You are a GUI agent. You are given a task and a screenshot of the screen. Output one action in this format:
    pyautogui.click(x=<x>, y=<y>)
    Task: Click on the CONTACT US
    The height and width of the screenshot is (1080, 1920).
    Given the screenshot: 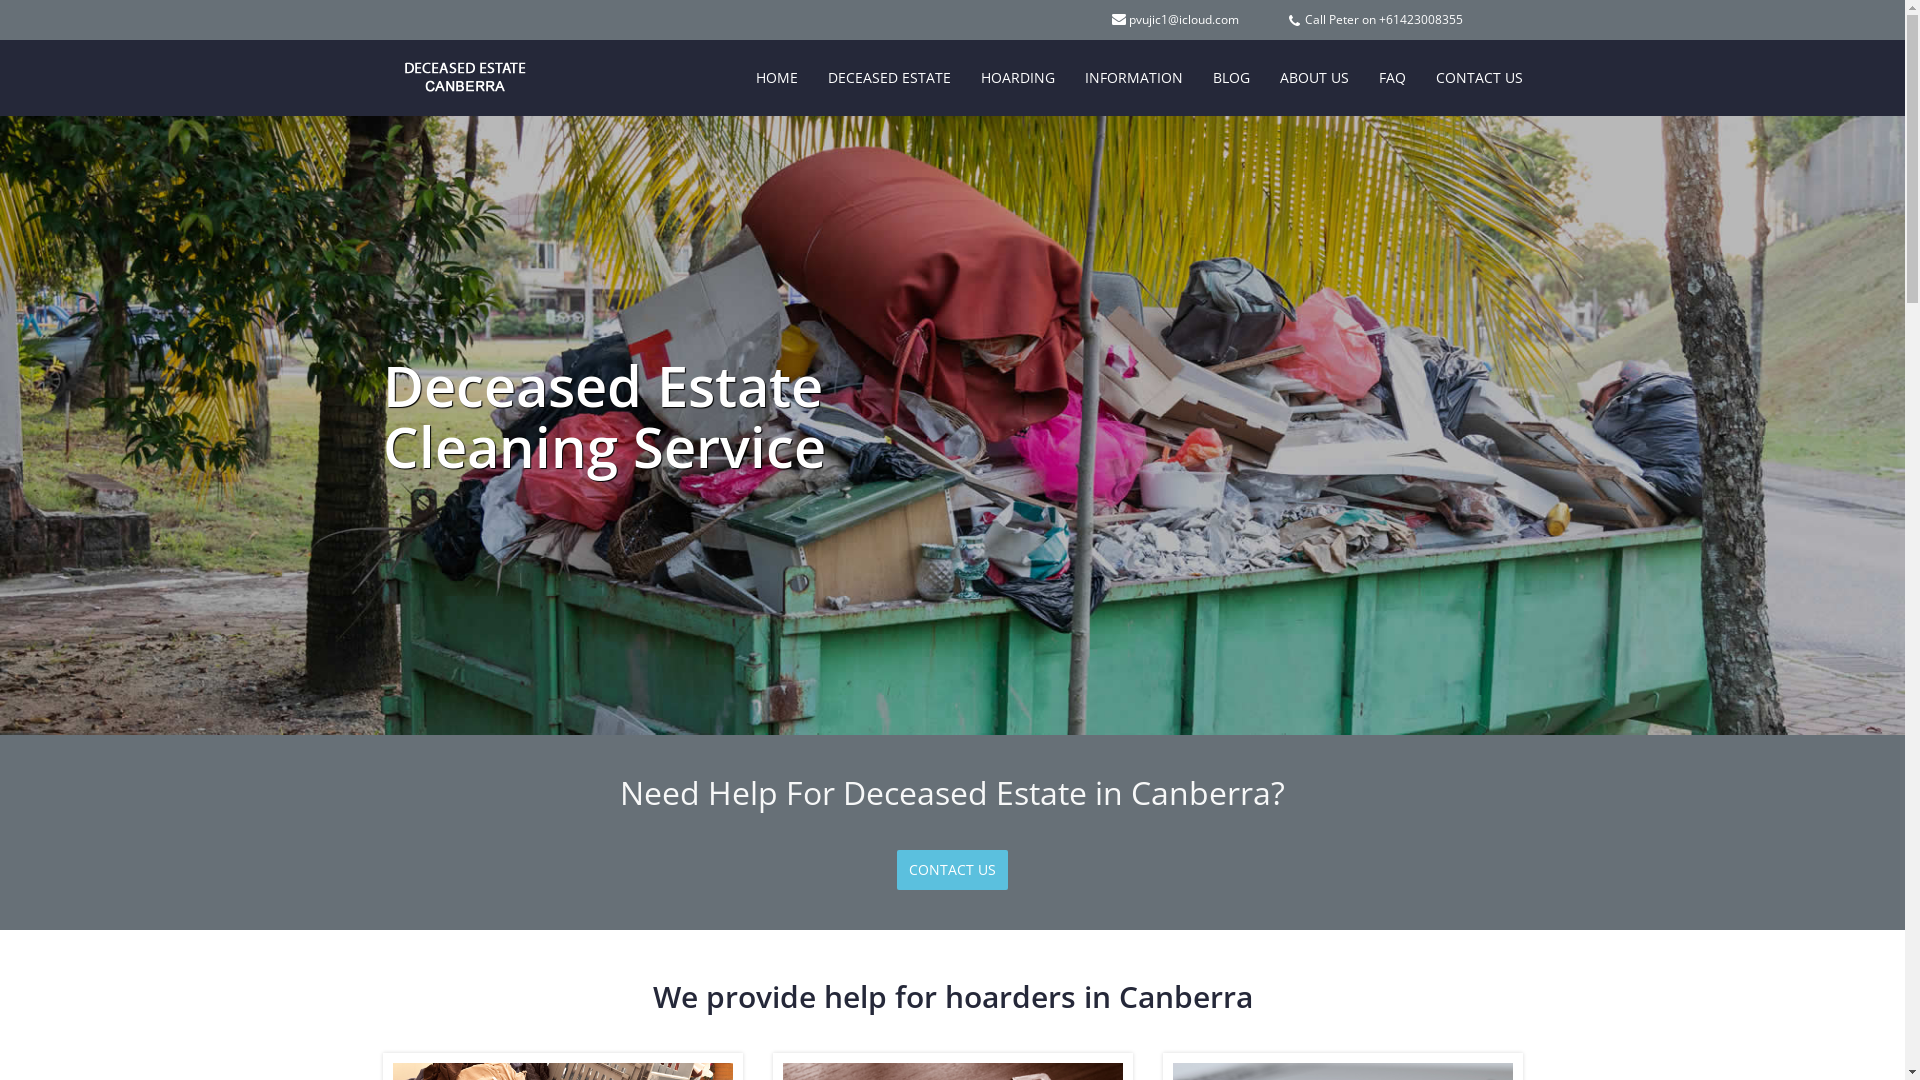 What is the action you would take?
    pyautogui.click(x=1478, y=78)
    